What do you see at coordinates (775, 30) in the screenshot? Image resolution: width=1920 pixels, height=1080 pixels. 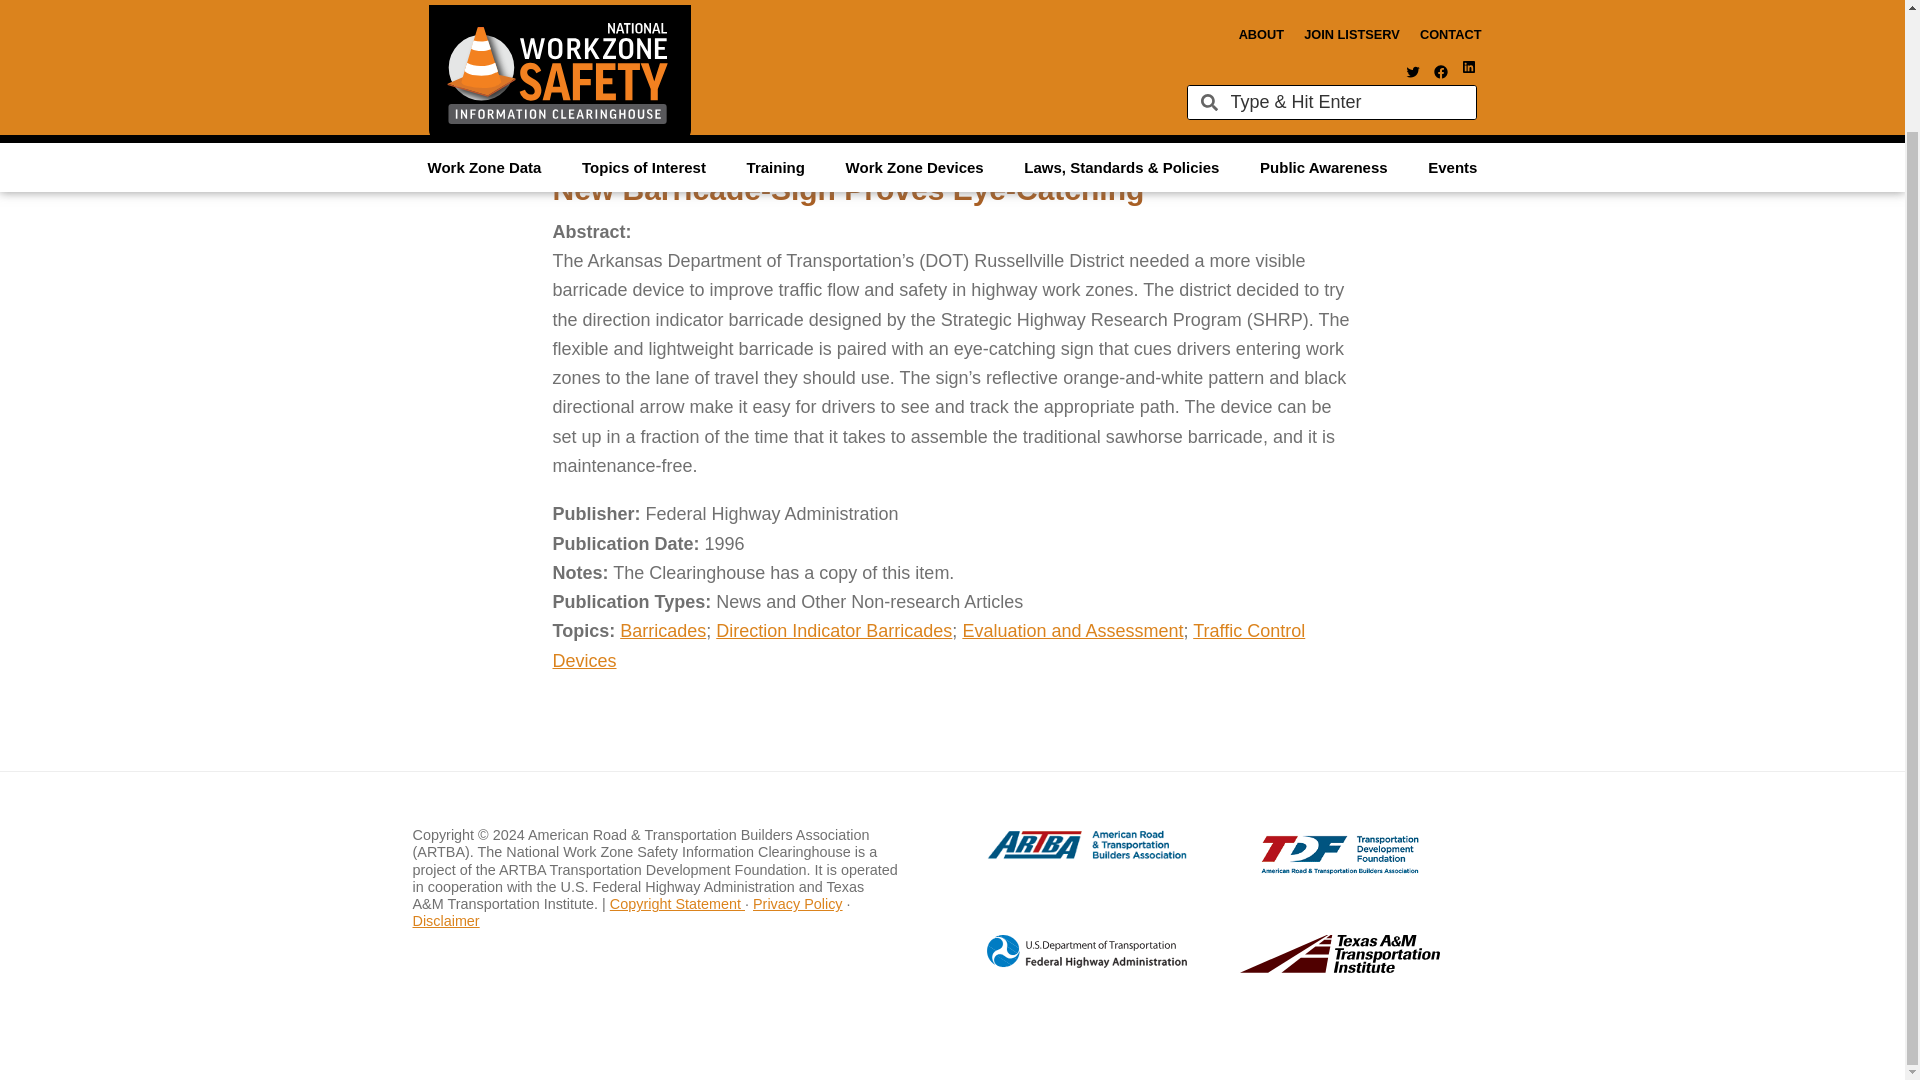 I see `Training` at bounding box center [775, 30].